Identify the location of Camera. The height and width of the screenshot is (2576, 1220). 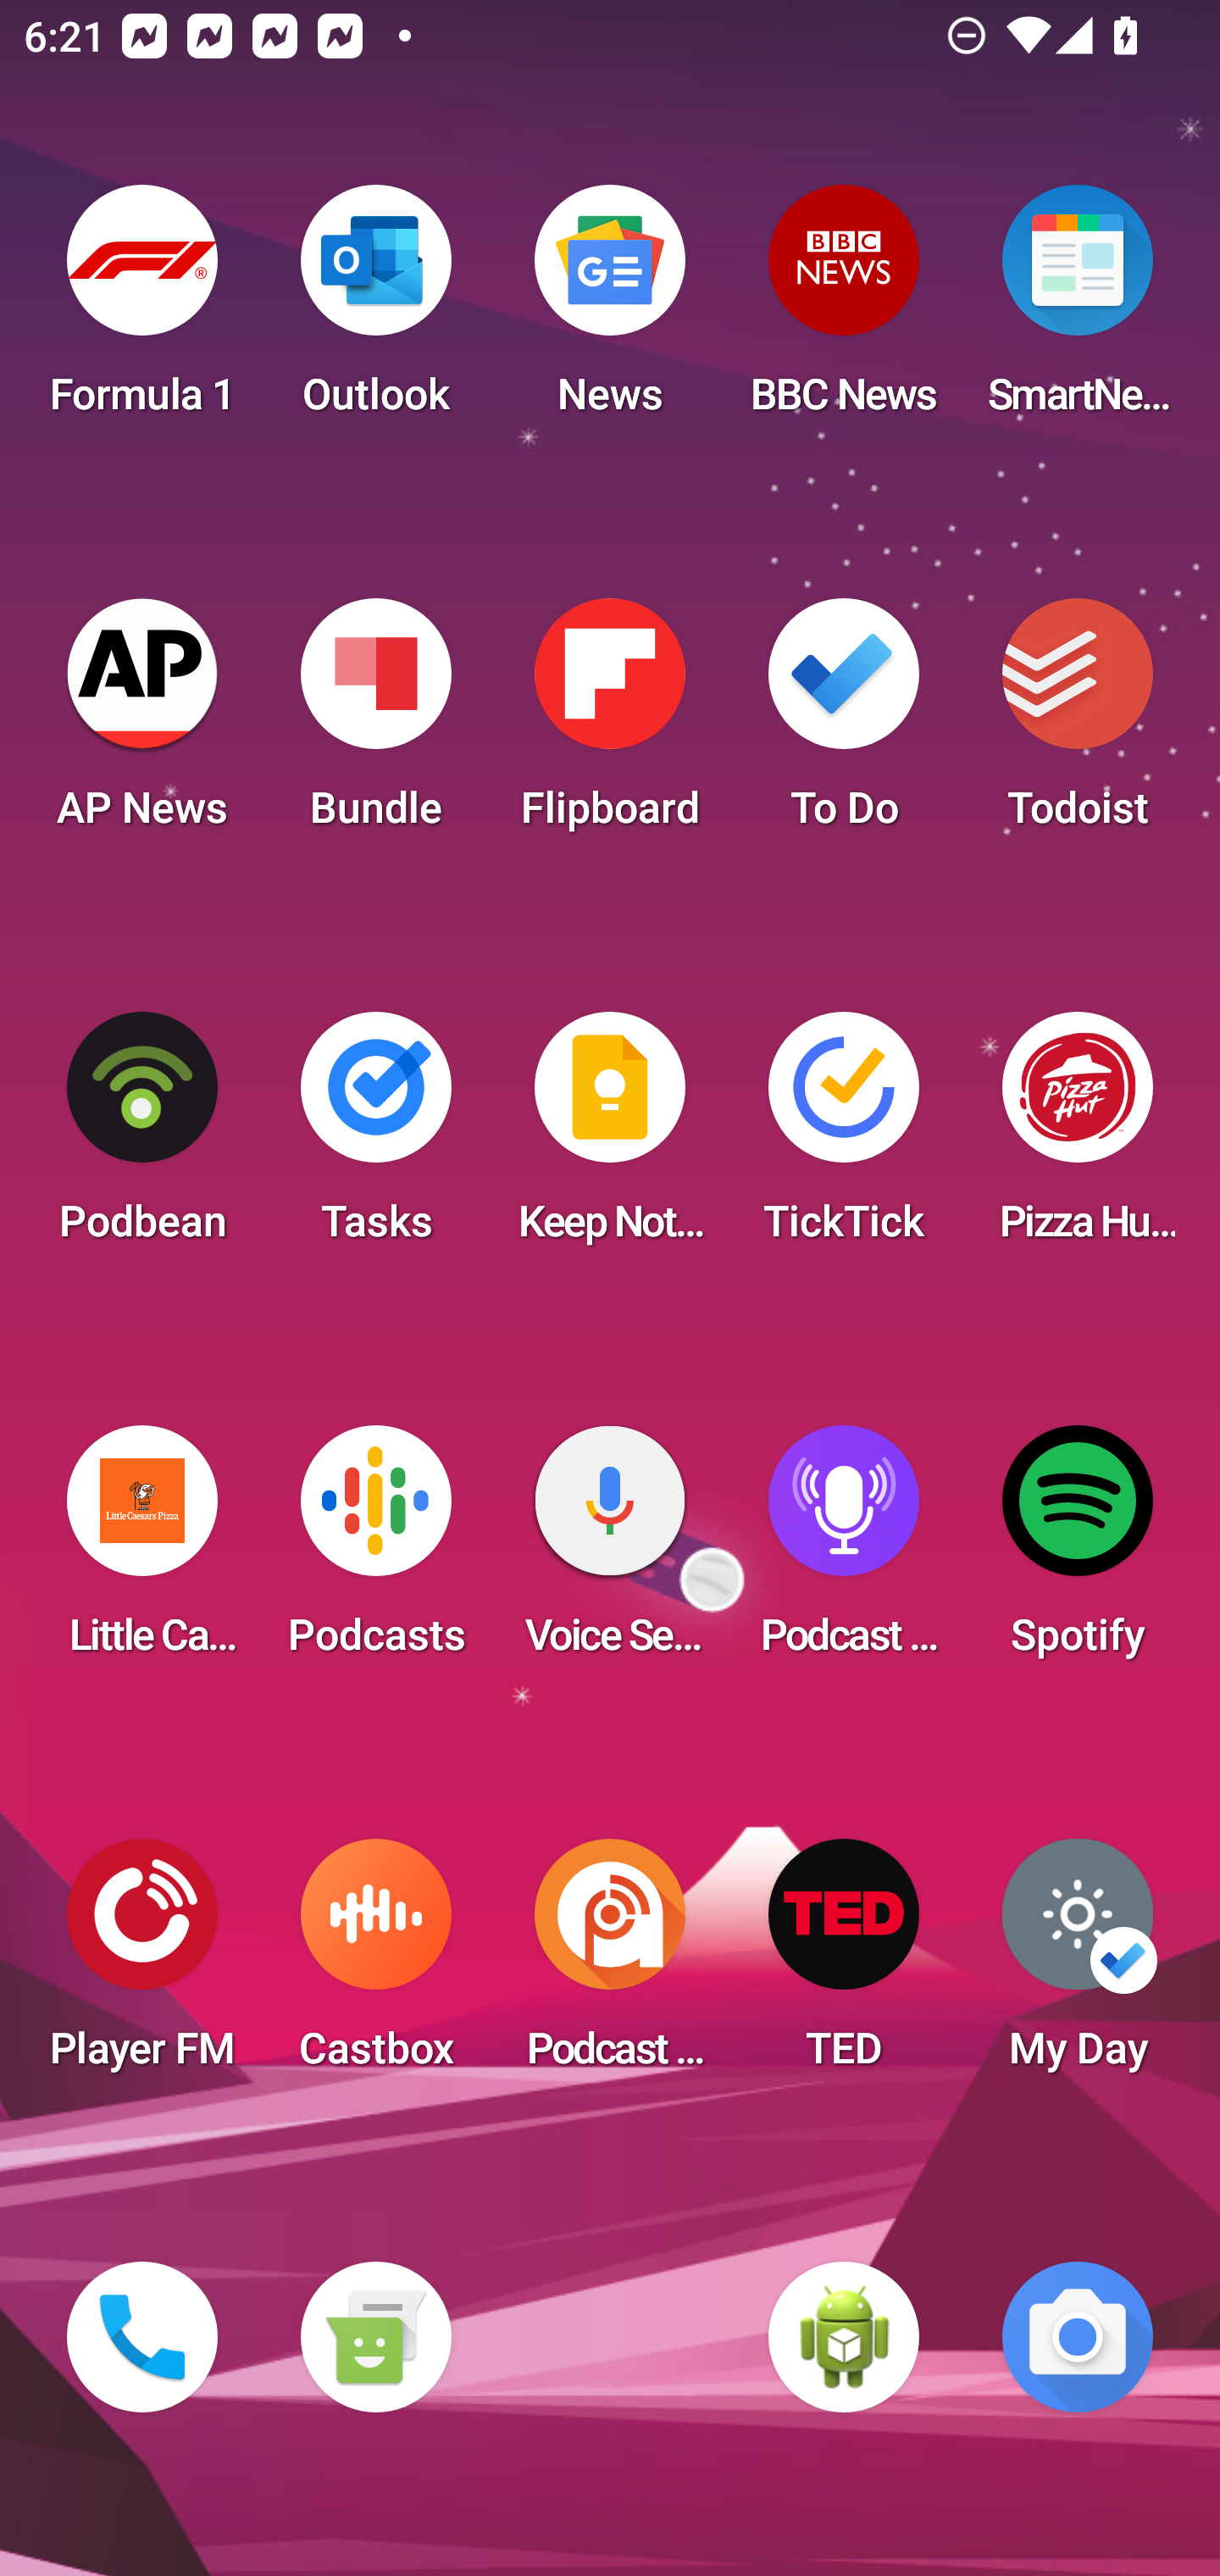
(1078, 2337).